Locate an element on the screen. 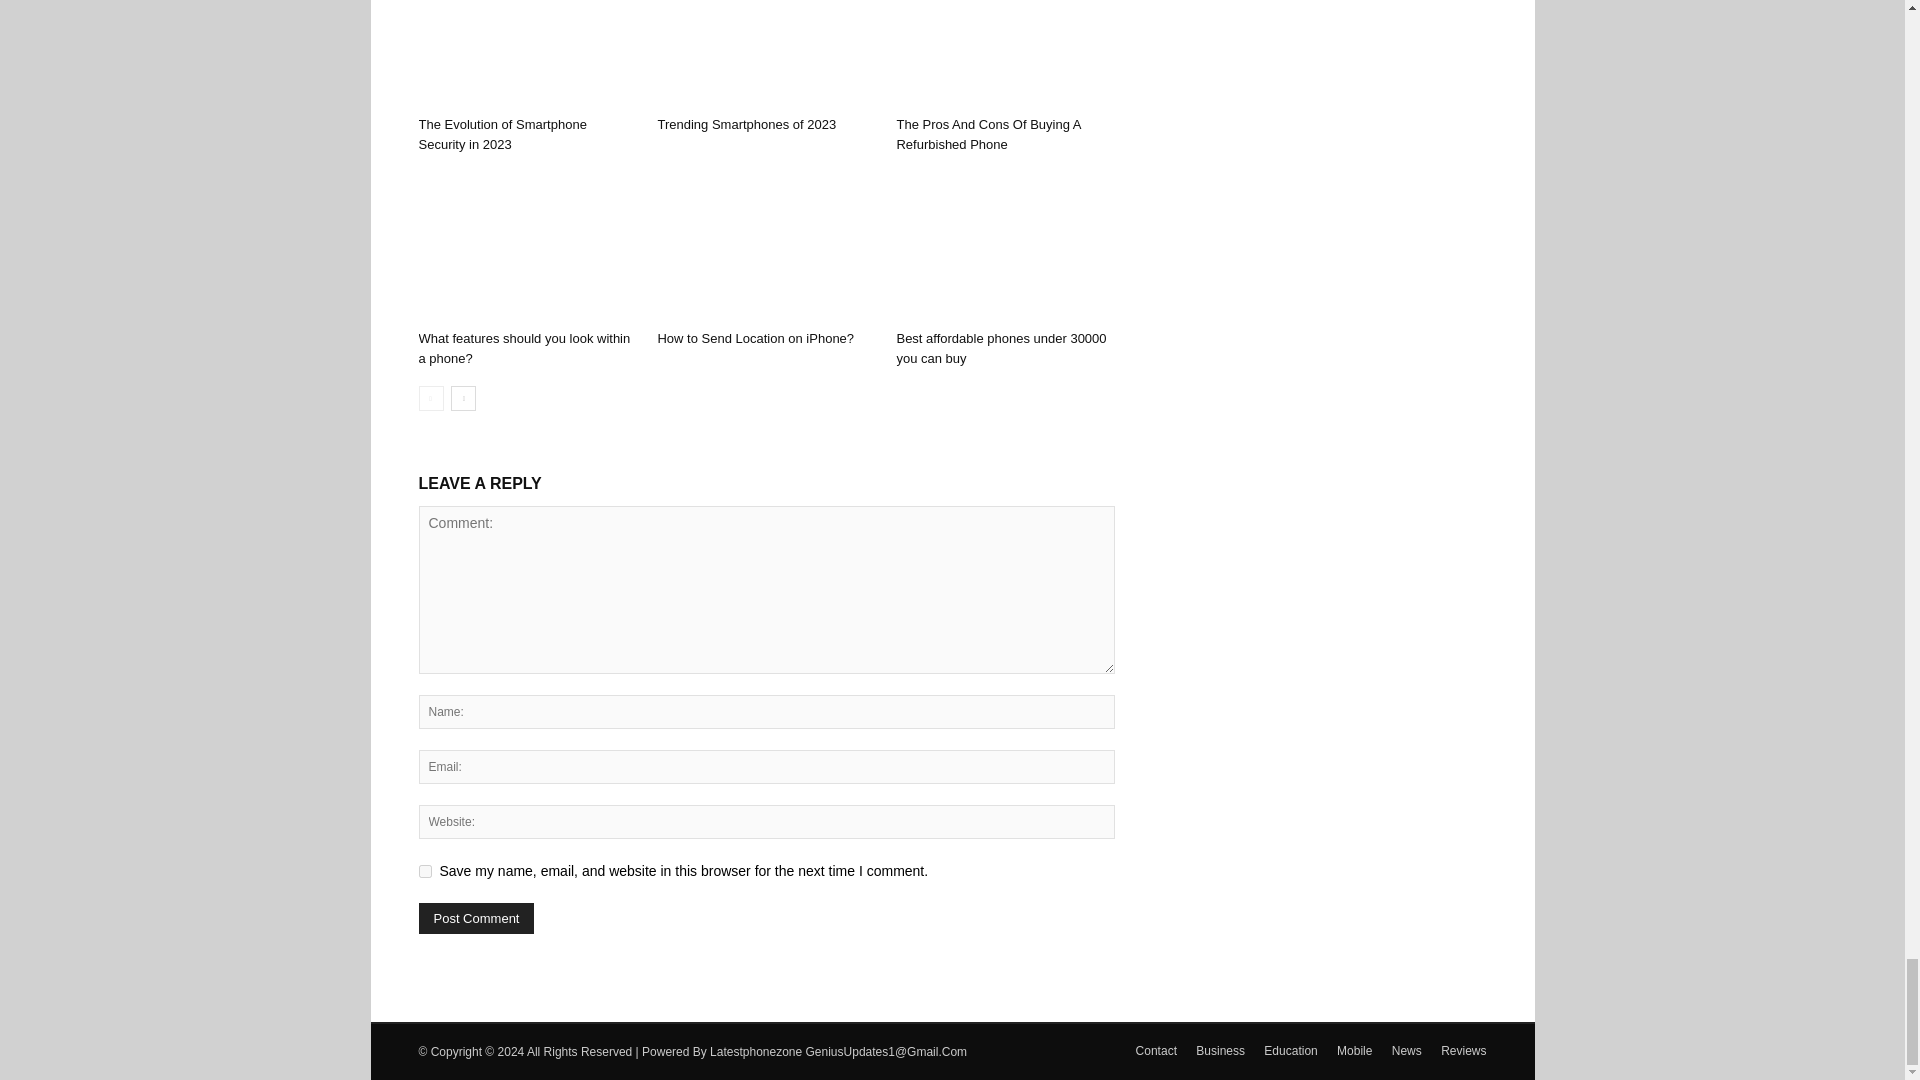  Post Comment is located at coordinates (476, 918).